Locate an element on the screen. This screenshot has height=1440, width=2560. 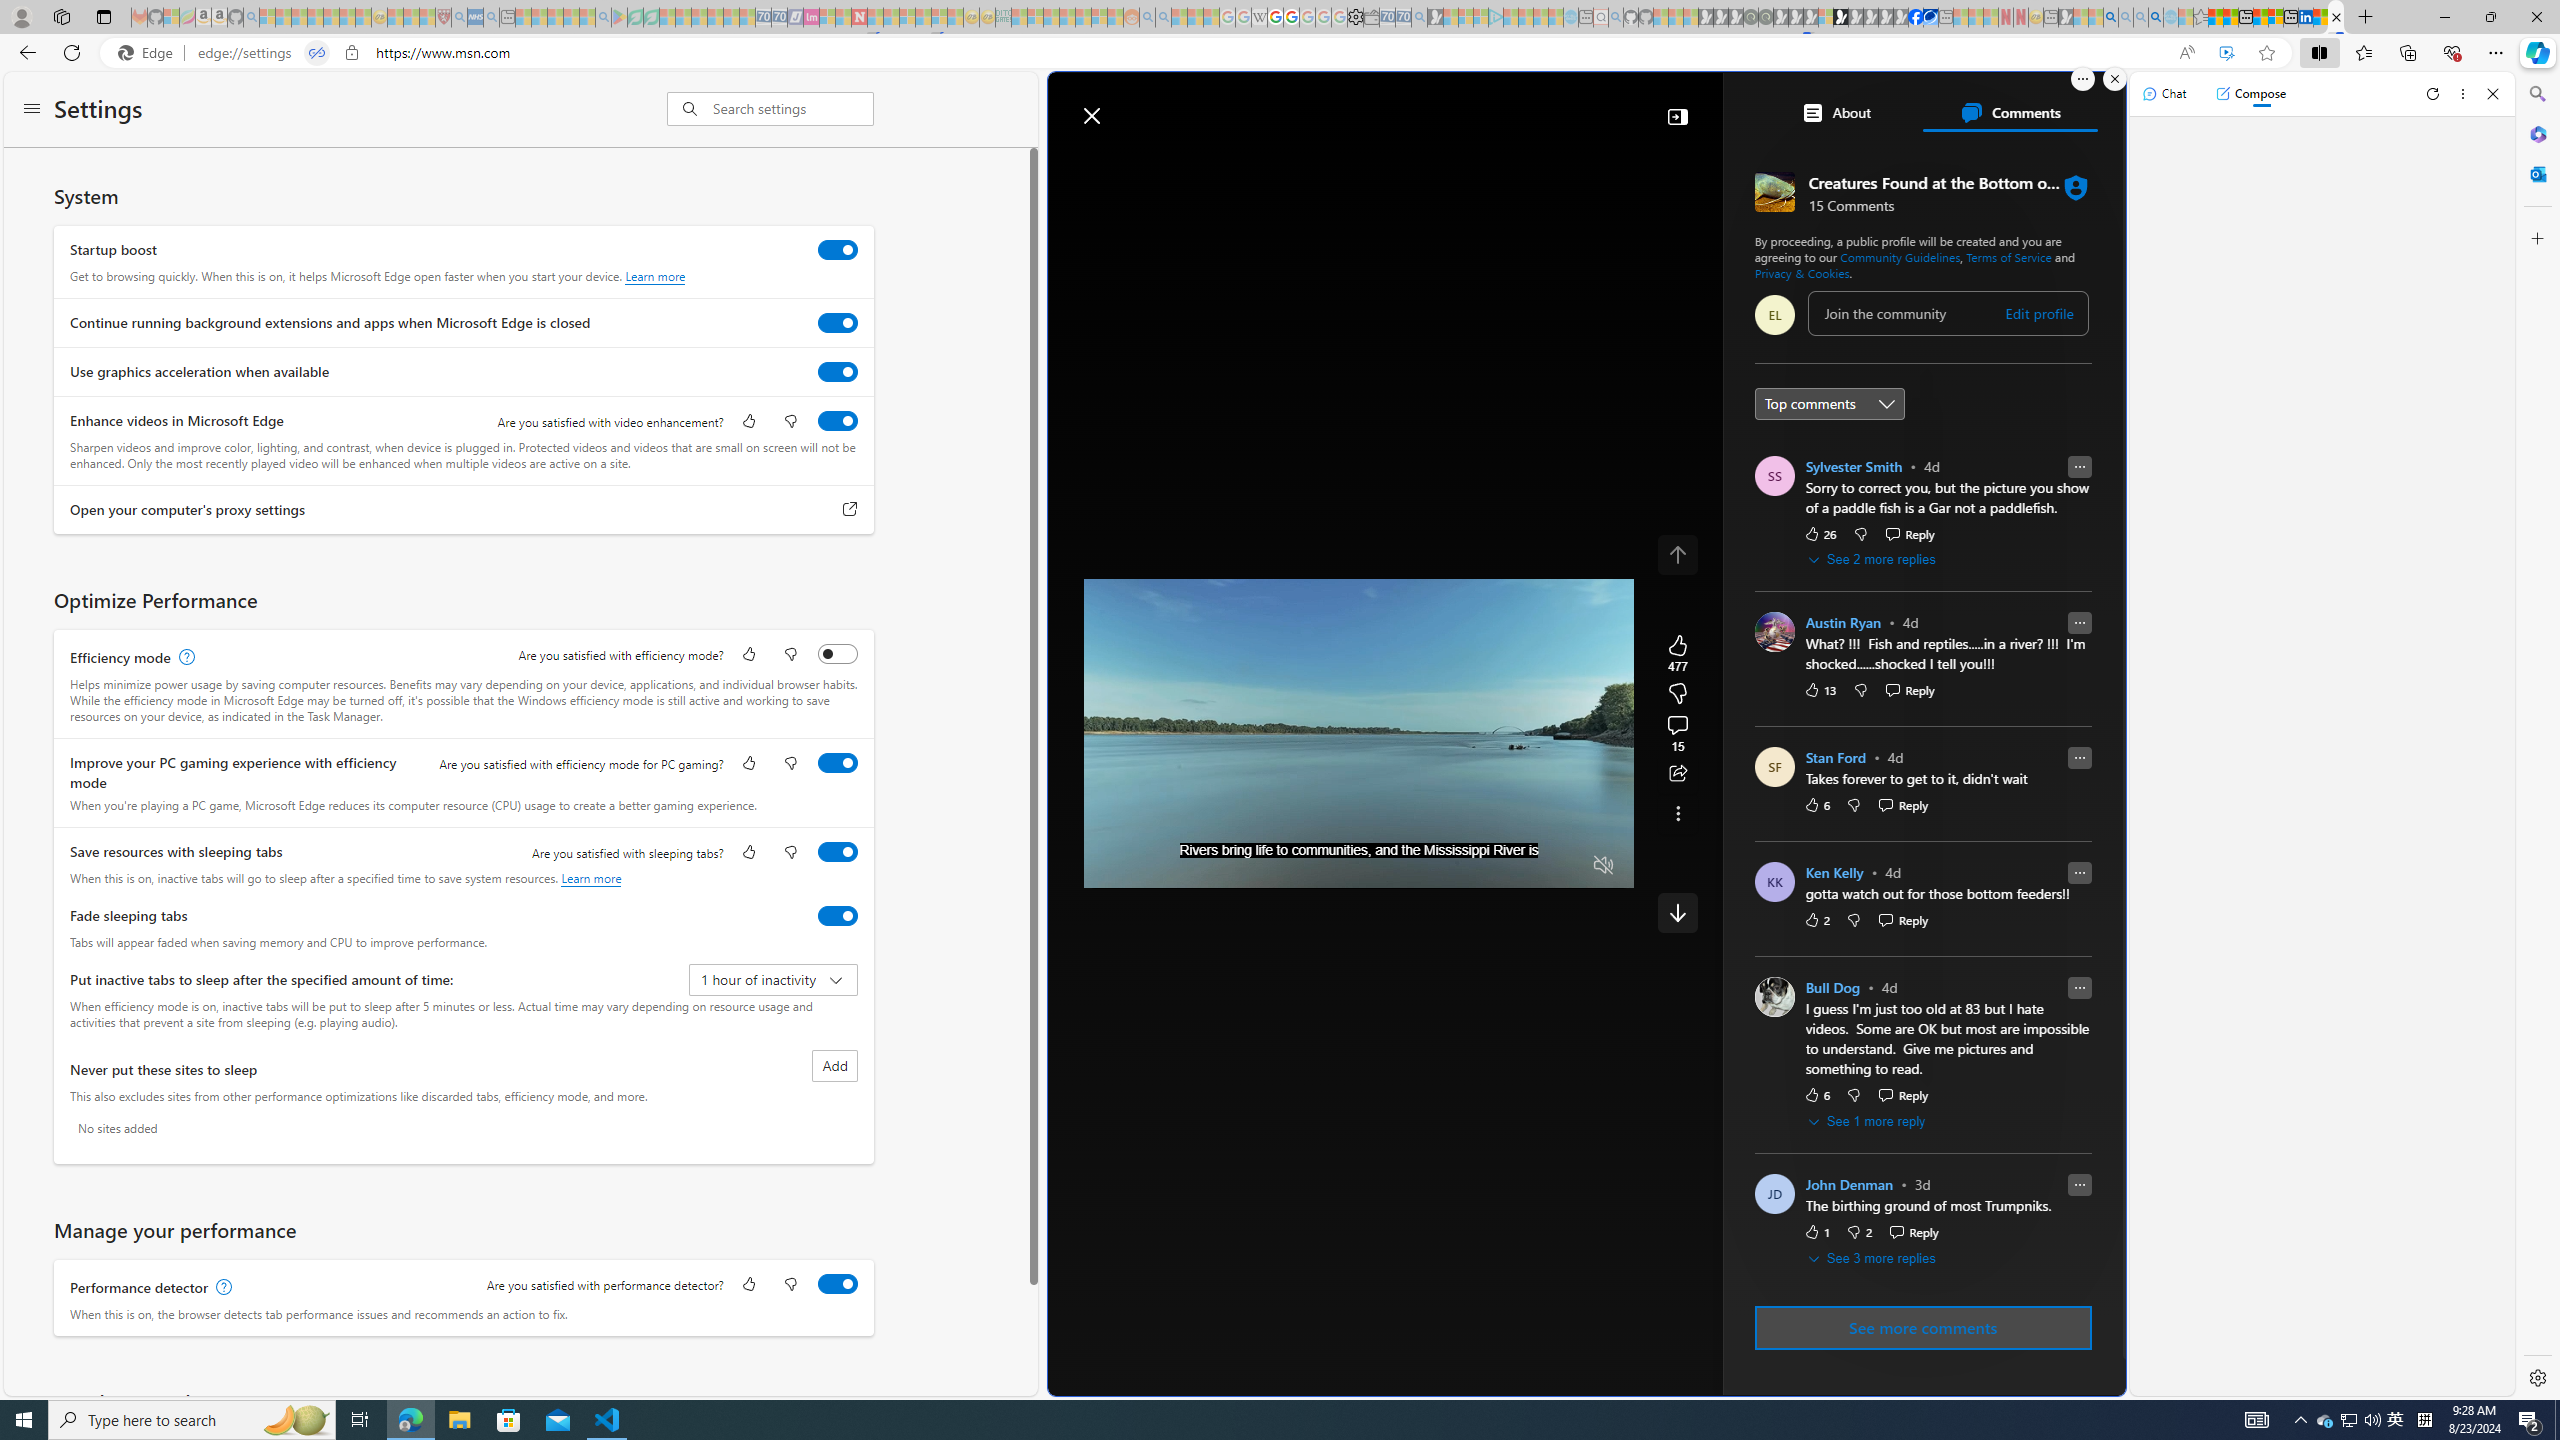
Search settings is located at coordinates (793, 108).